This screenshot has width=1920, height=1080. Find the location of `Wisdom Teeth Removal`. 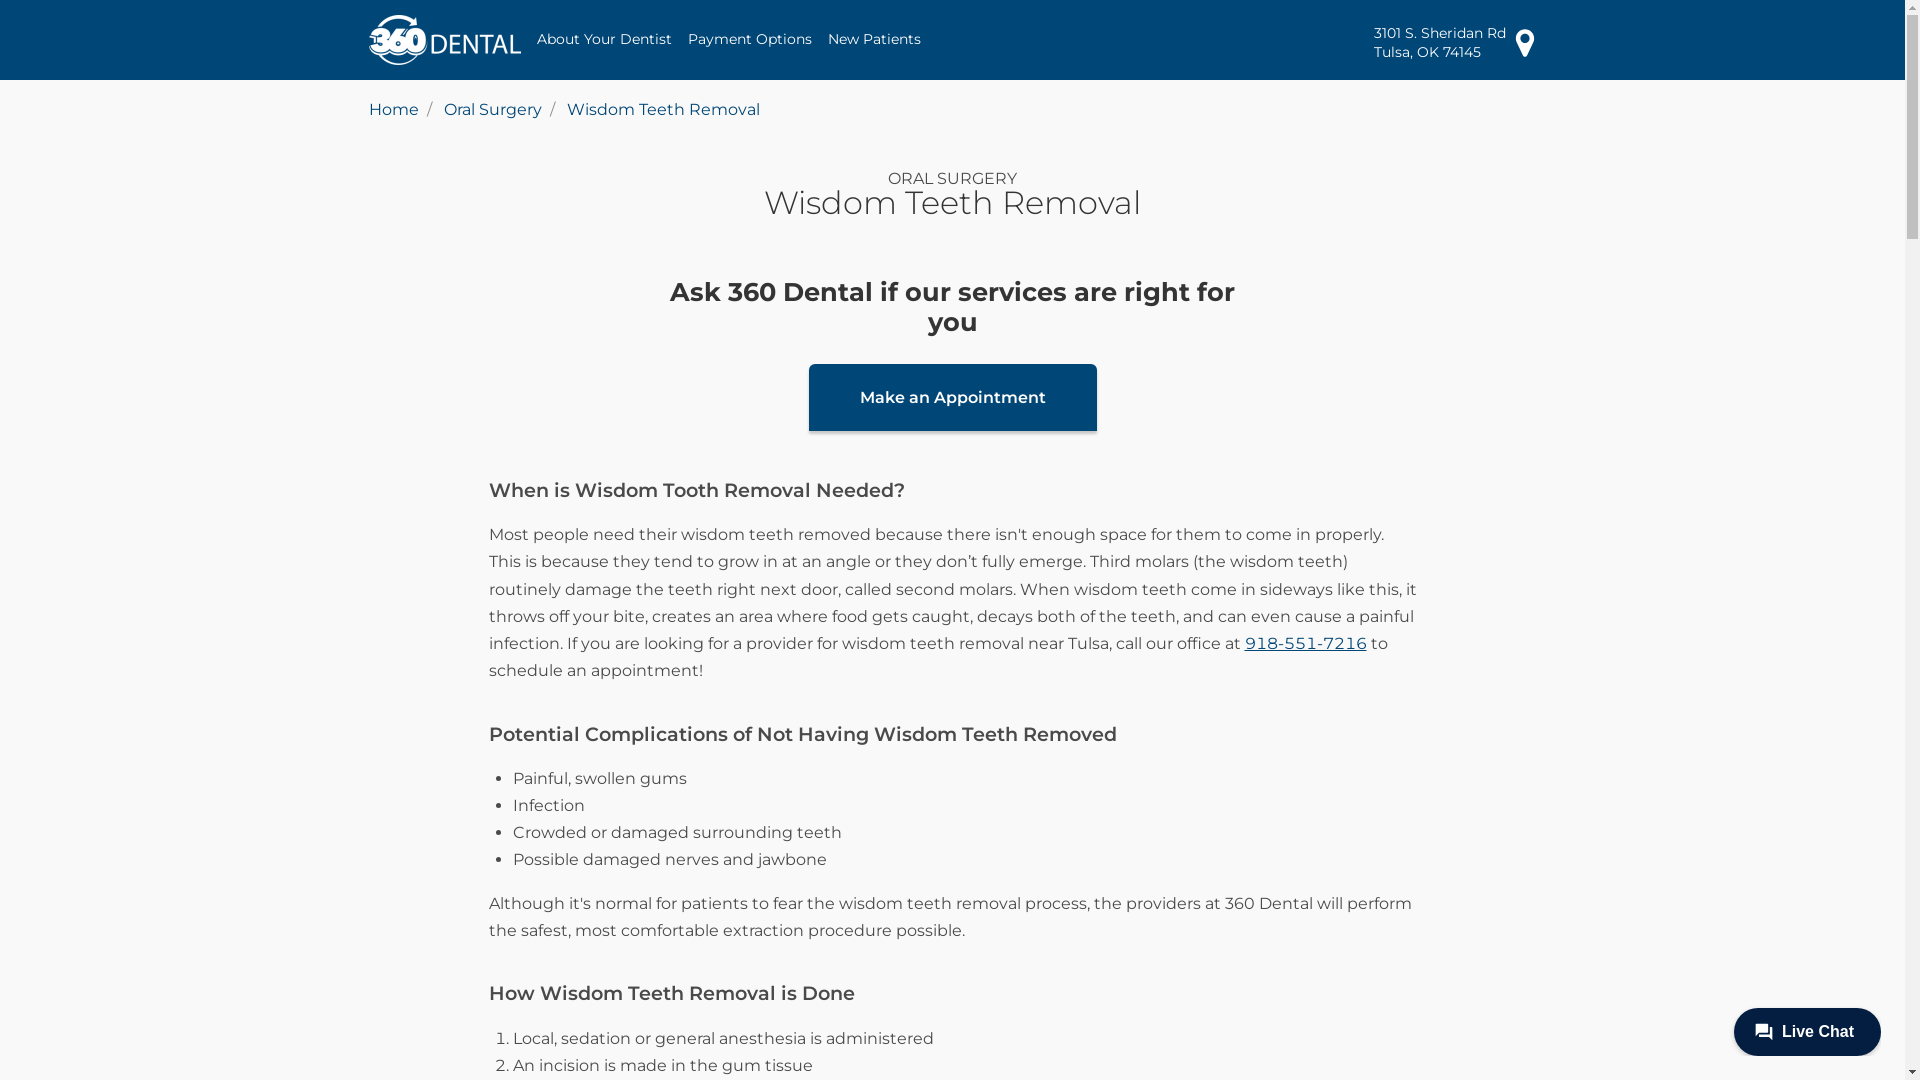

Wisdom Teeth Removal is located at coordinates (662, 110).